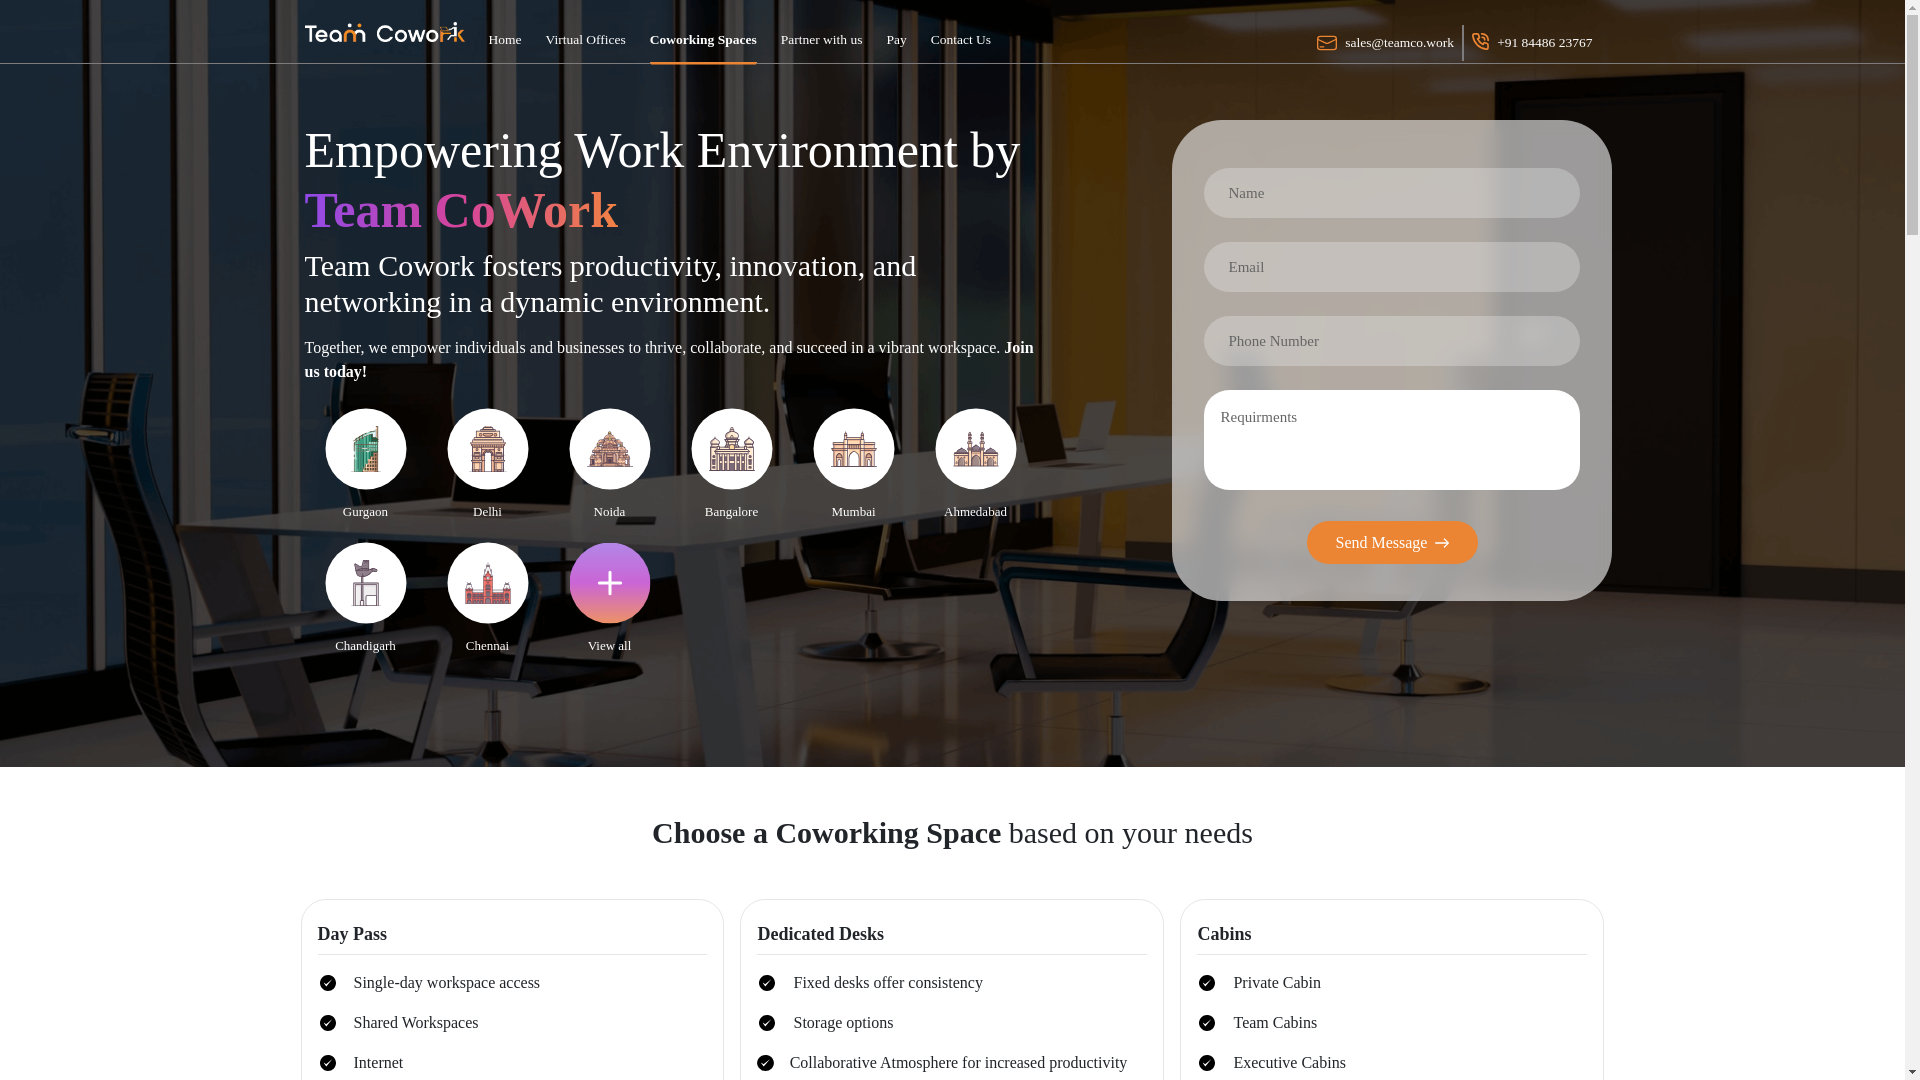  What do you see at coordinates (1392, 535) in the screenshot?
I see `Send Message` at bounding box center [1392, 535].